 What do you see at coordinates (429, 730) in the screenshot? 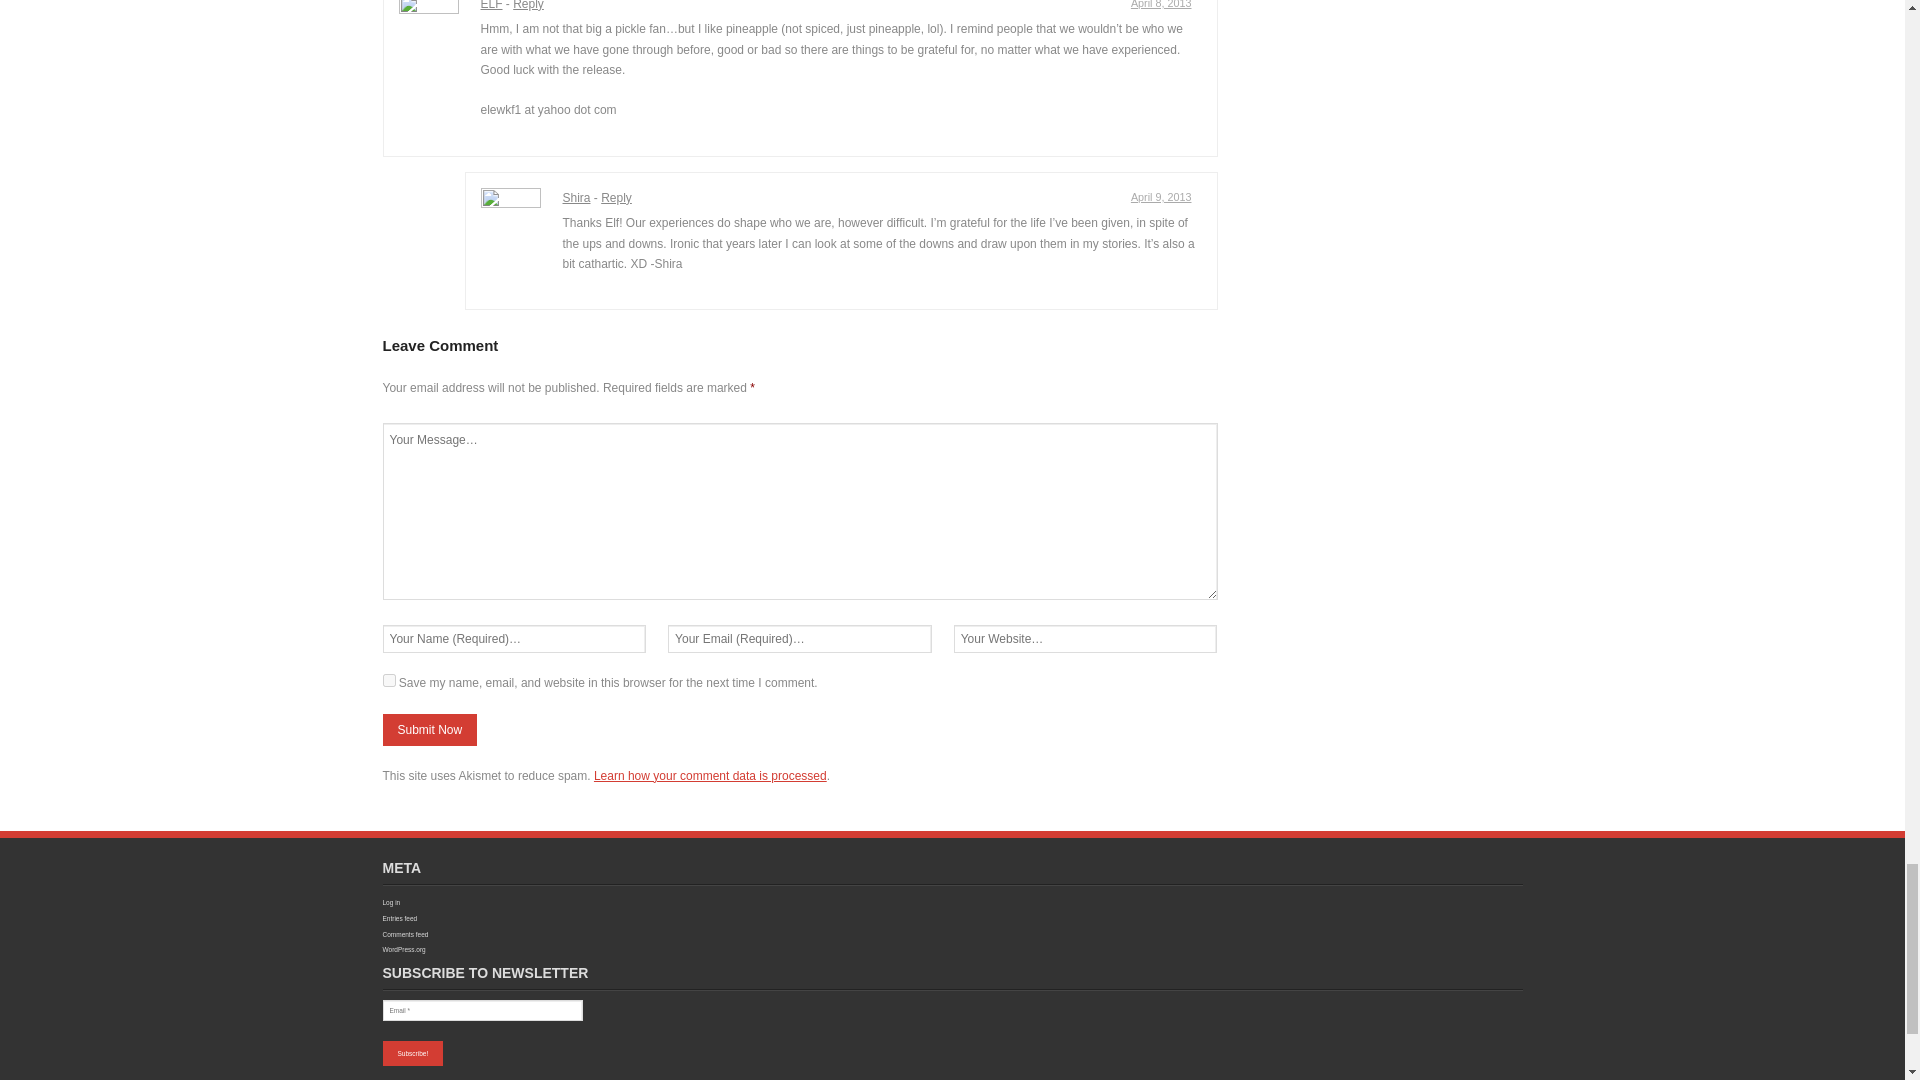
I see `Submit Now` at bounding box center [429, 730].